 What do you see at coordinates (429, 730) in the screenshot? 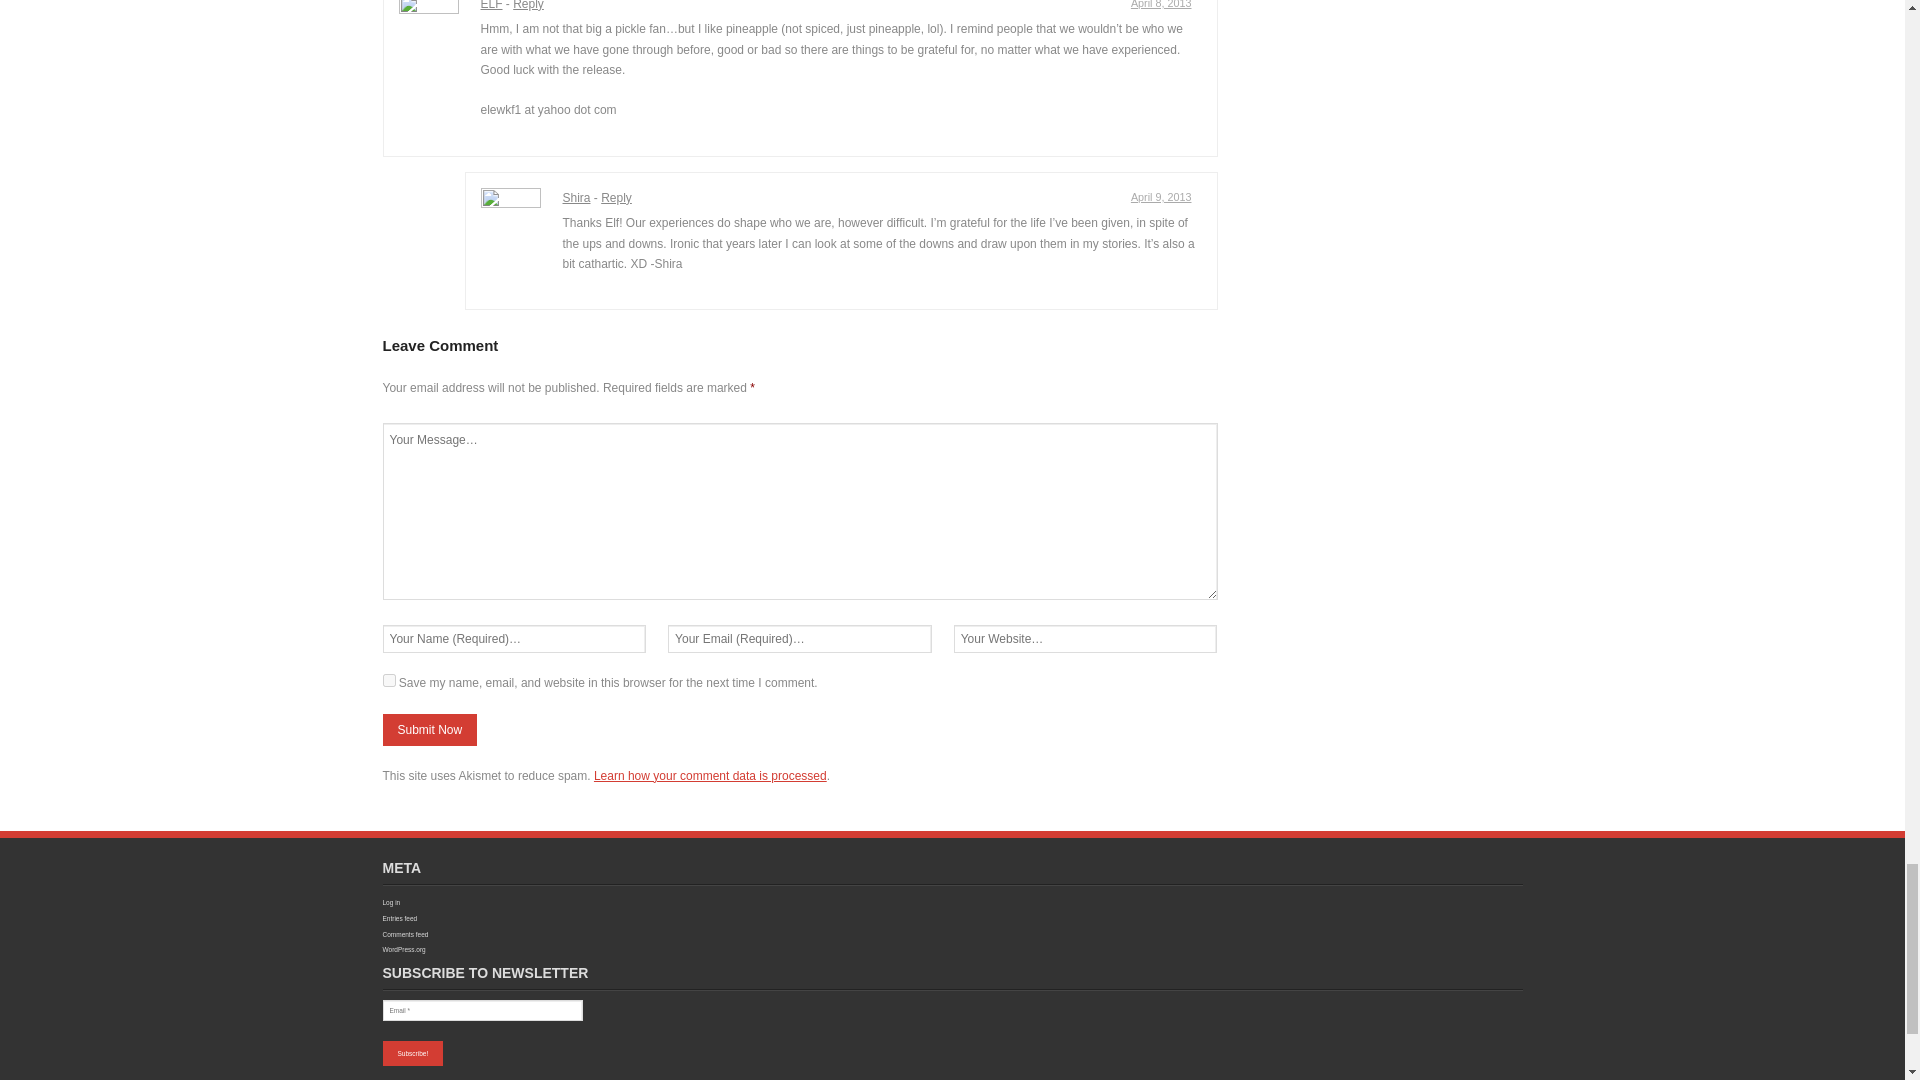
I see `Submit Now` at bounding box center [429, 730].